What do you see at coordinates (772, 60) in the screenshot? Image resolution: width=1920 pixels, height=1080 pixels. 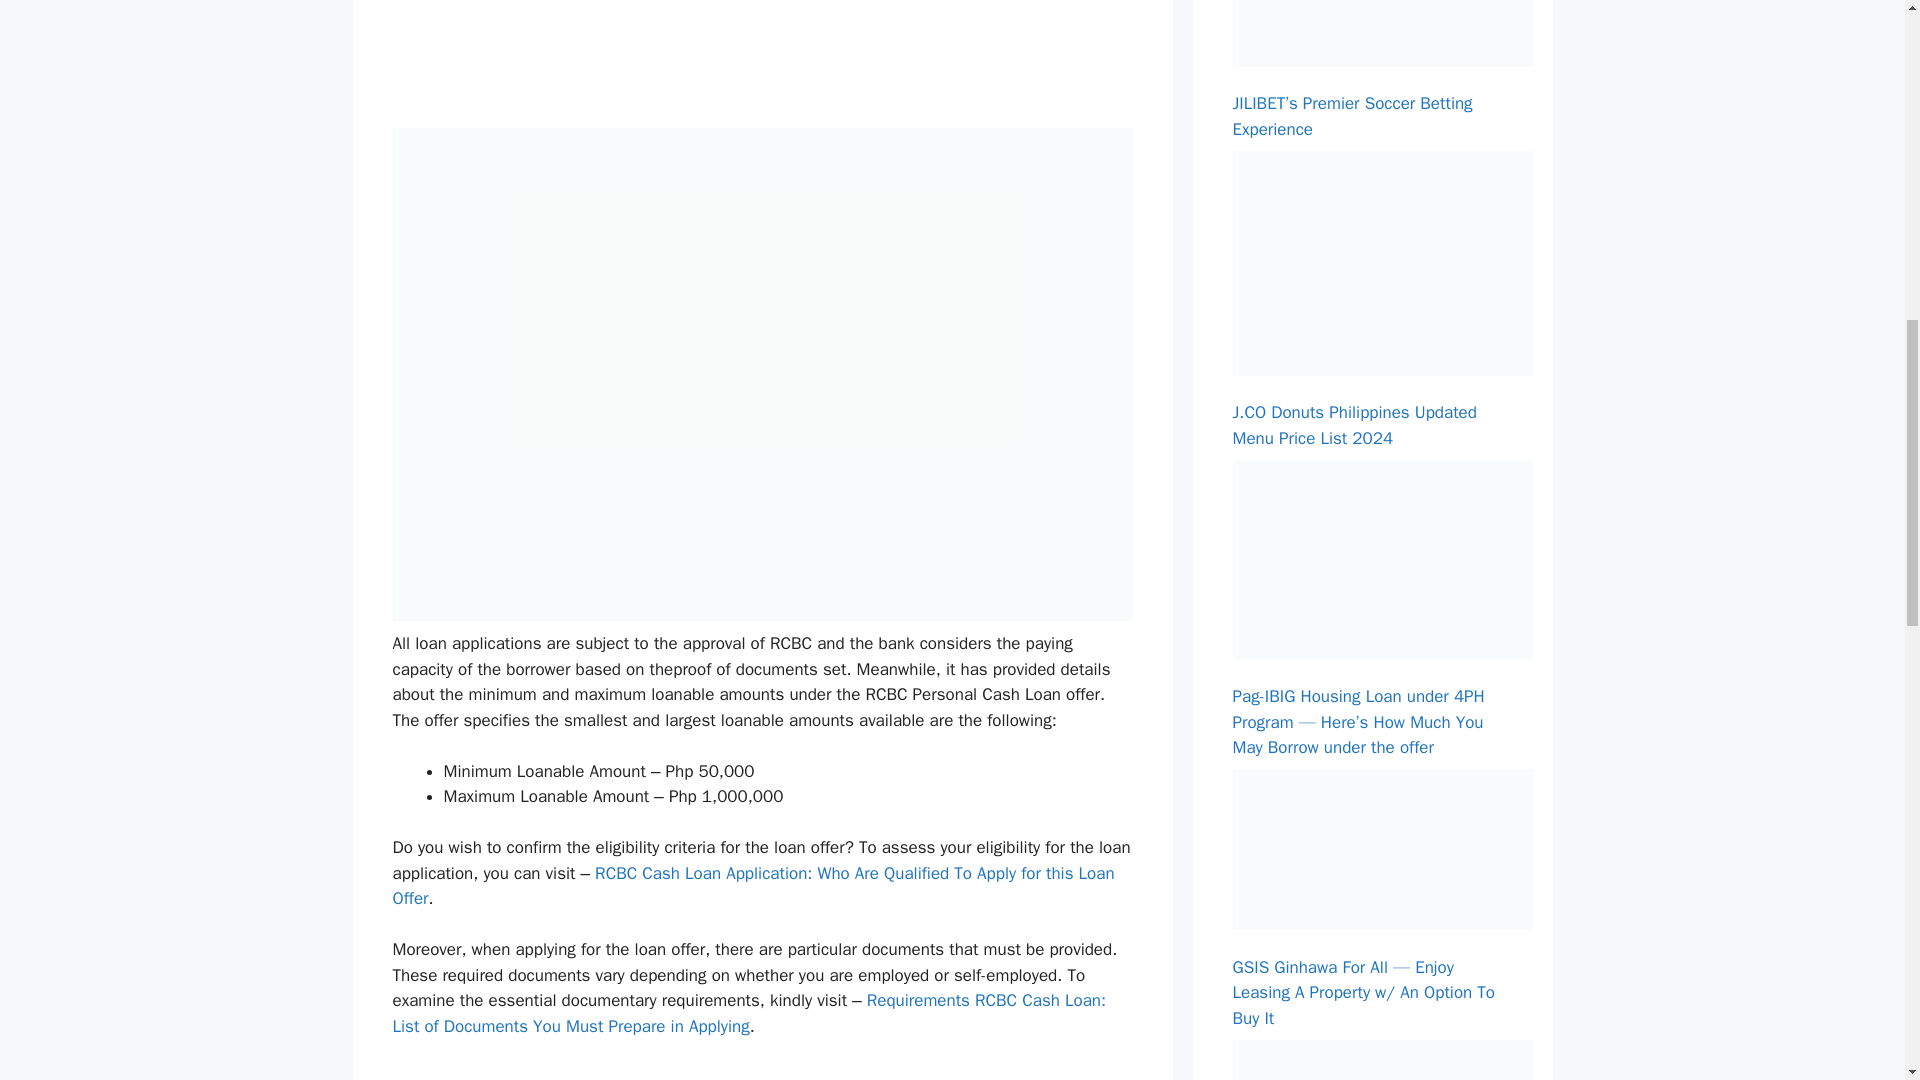 I see `Advertisement` at bounding box center [772, 60].